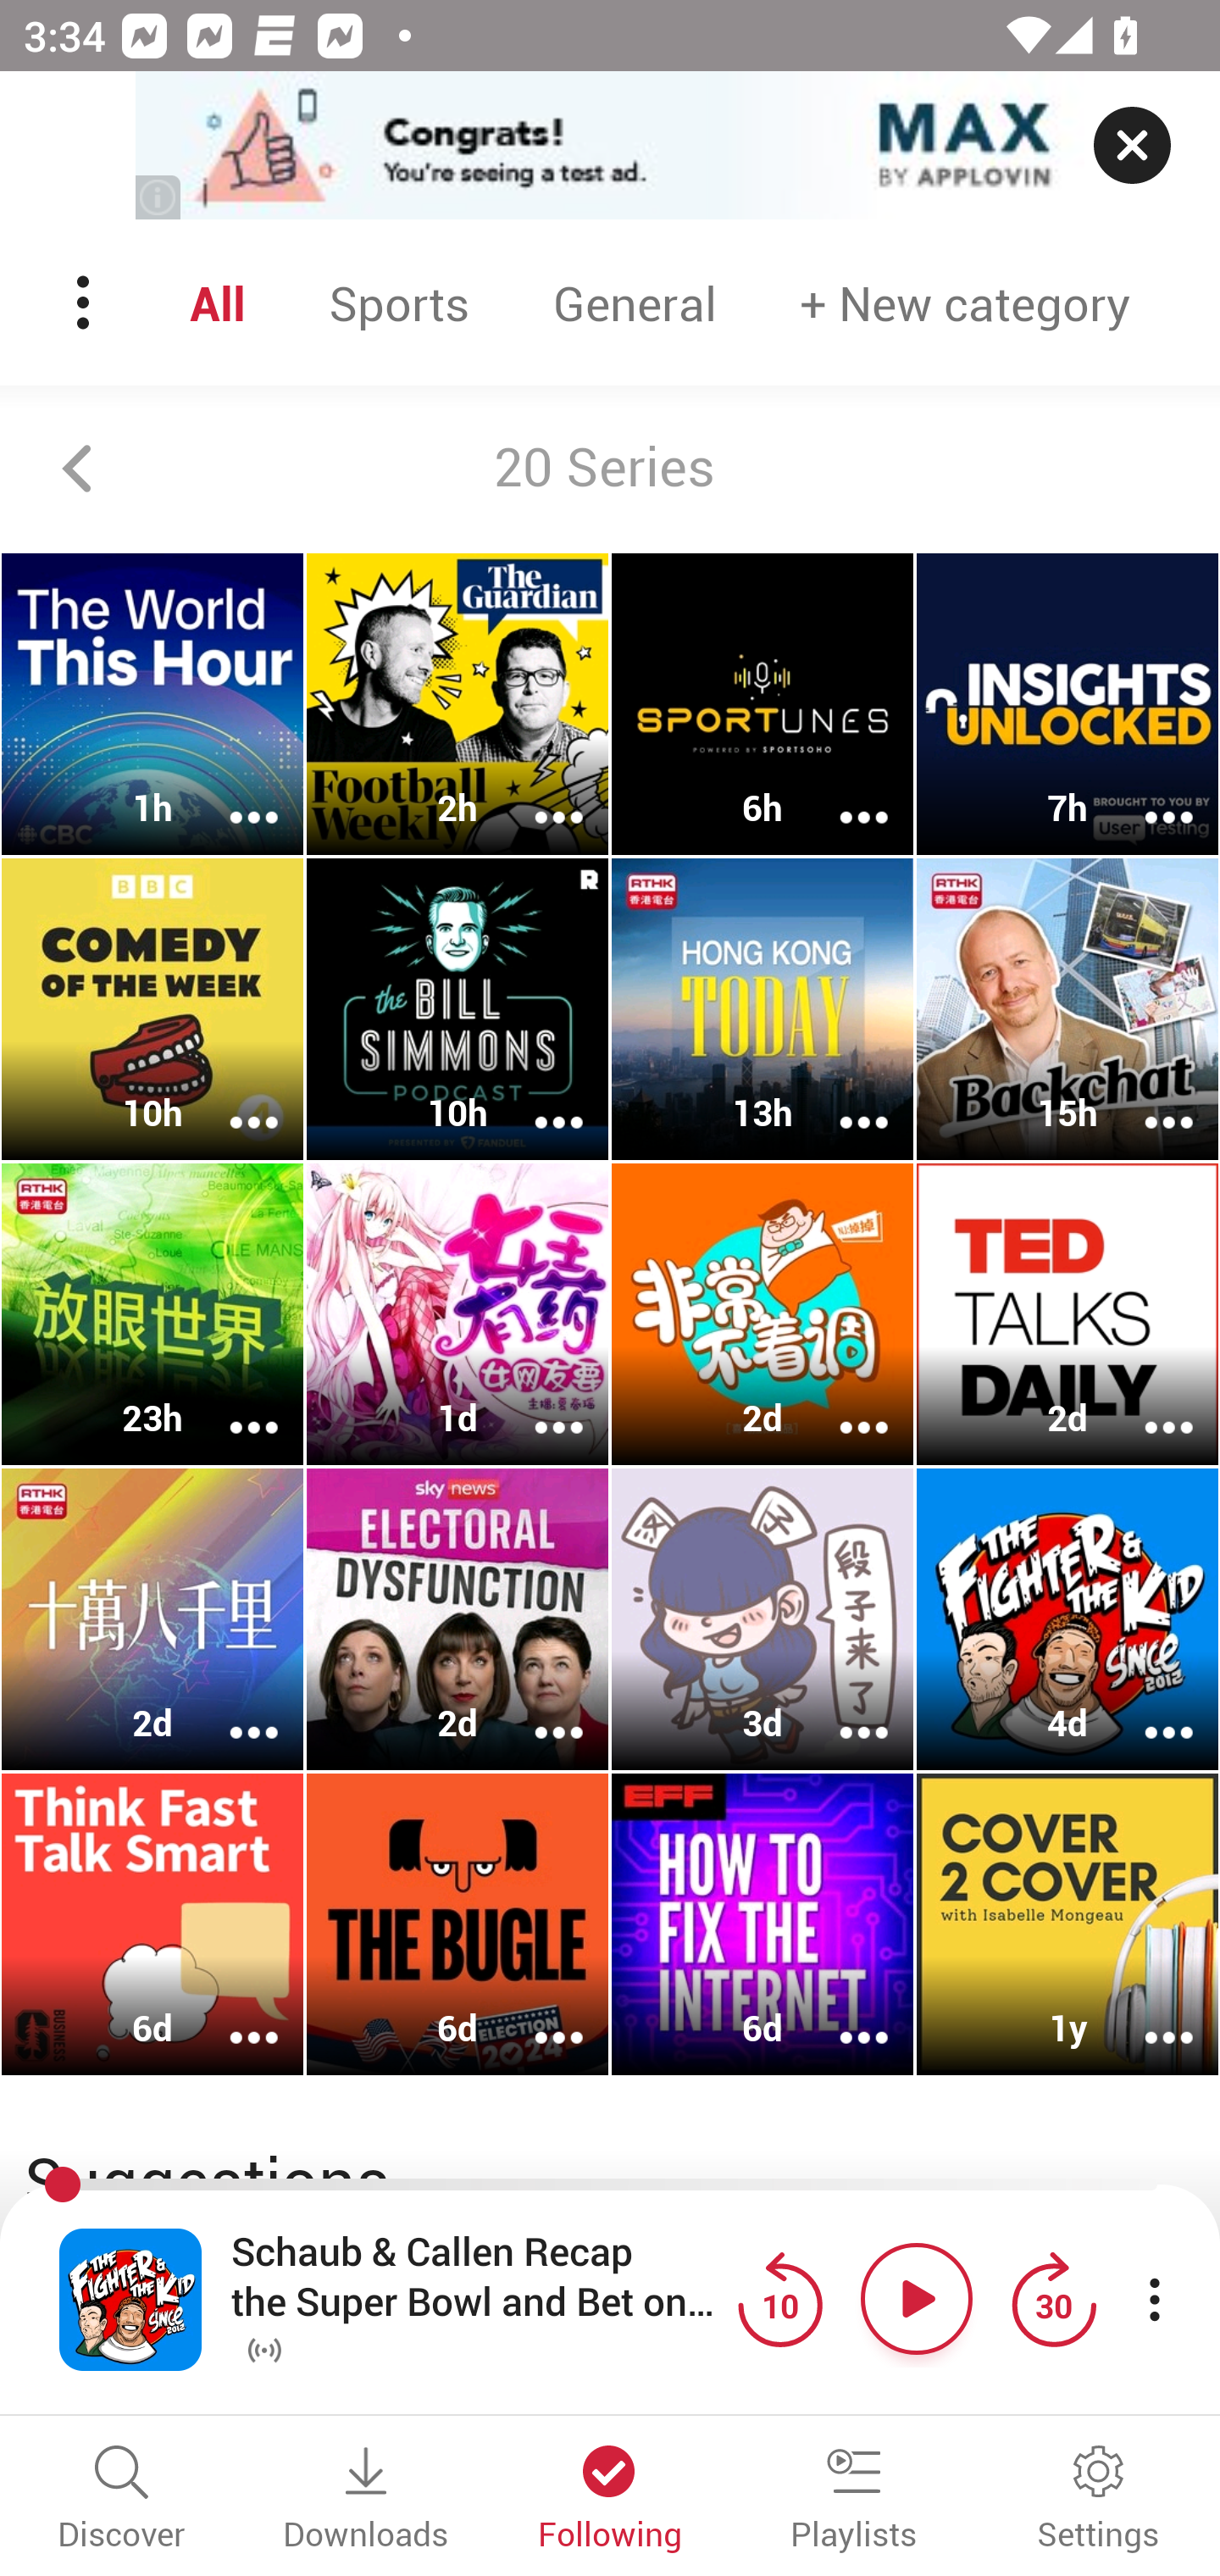 Image resolution: width=1220 pixels, height=2576 pixels. Describe the element at coordinates (457, 704) in the screenshot. I see `Football Weekly 2h More options More options` at that location.